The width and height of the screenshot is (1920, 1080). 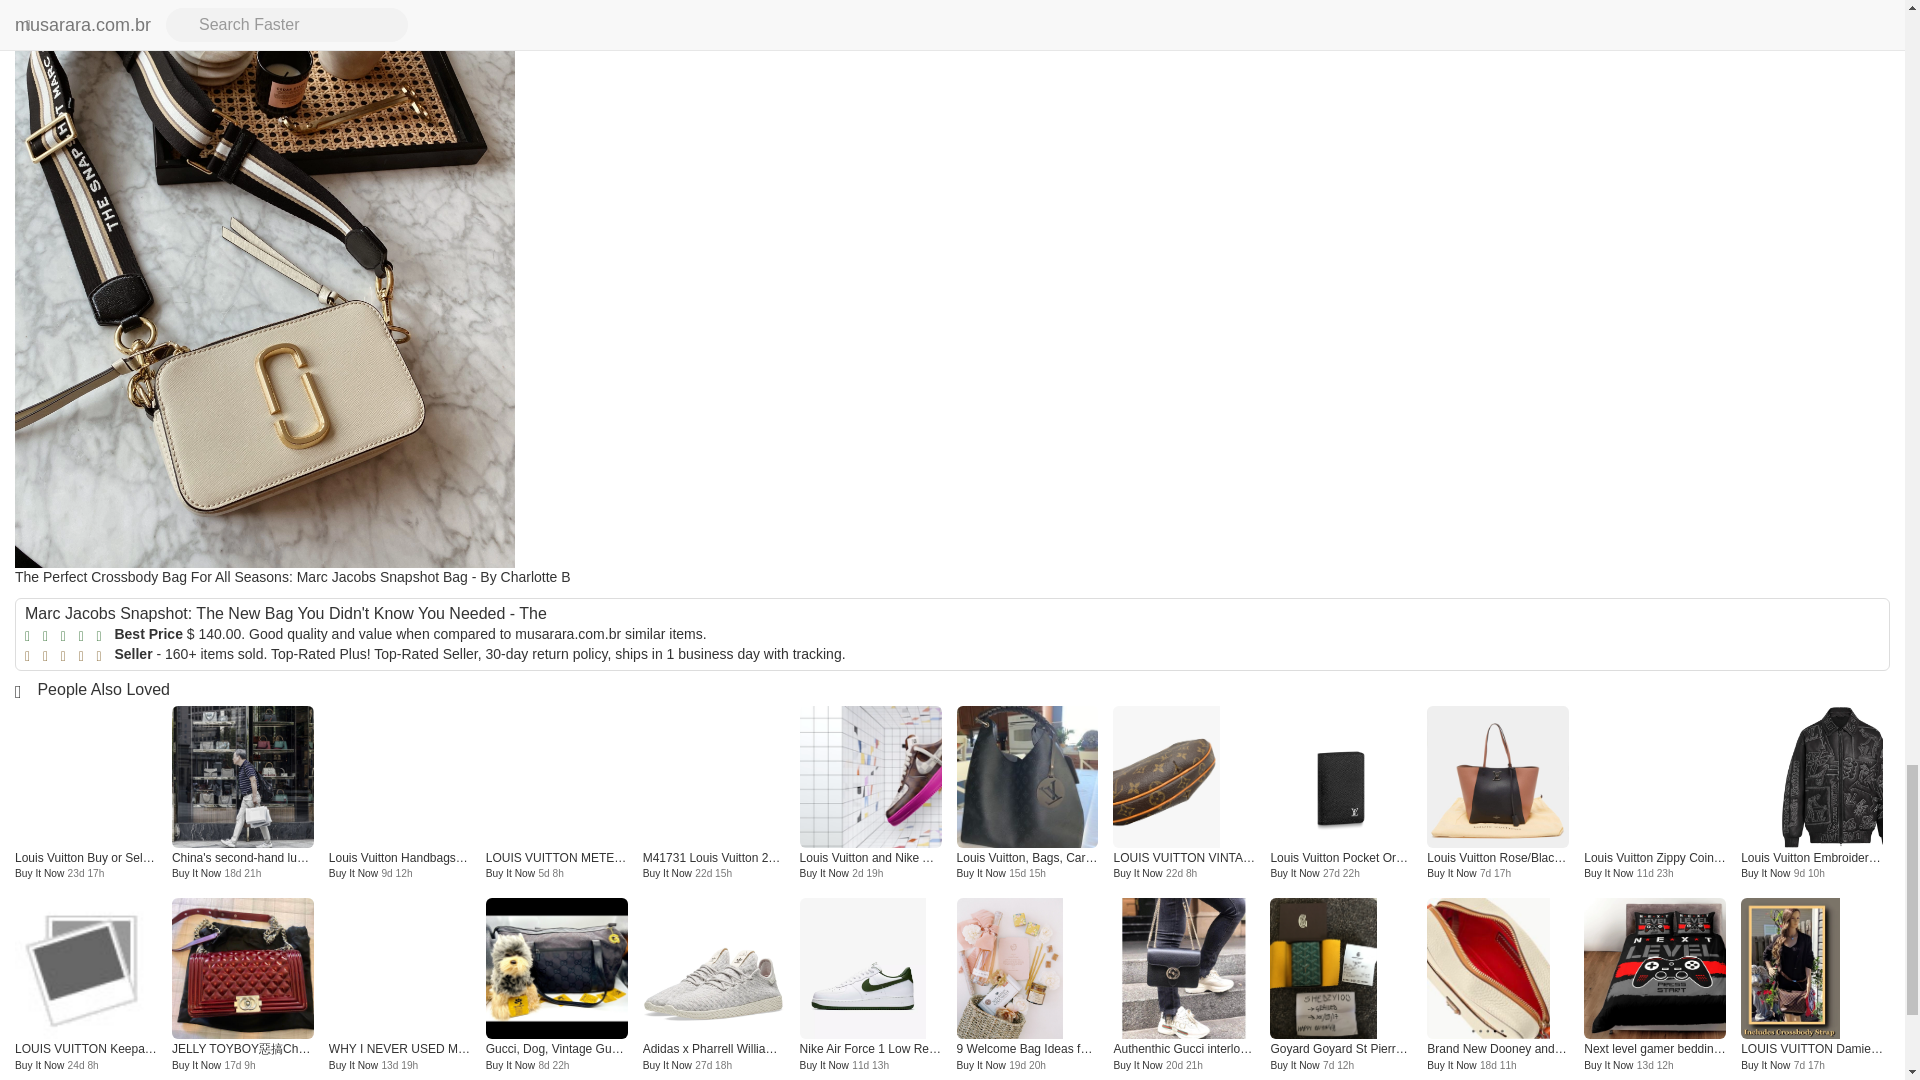 I want to click on Louis Vuitton, Bags, Carmel Mahina Noir Louis Vuitton Bag, so click(x=1027, y=858).